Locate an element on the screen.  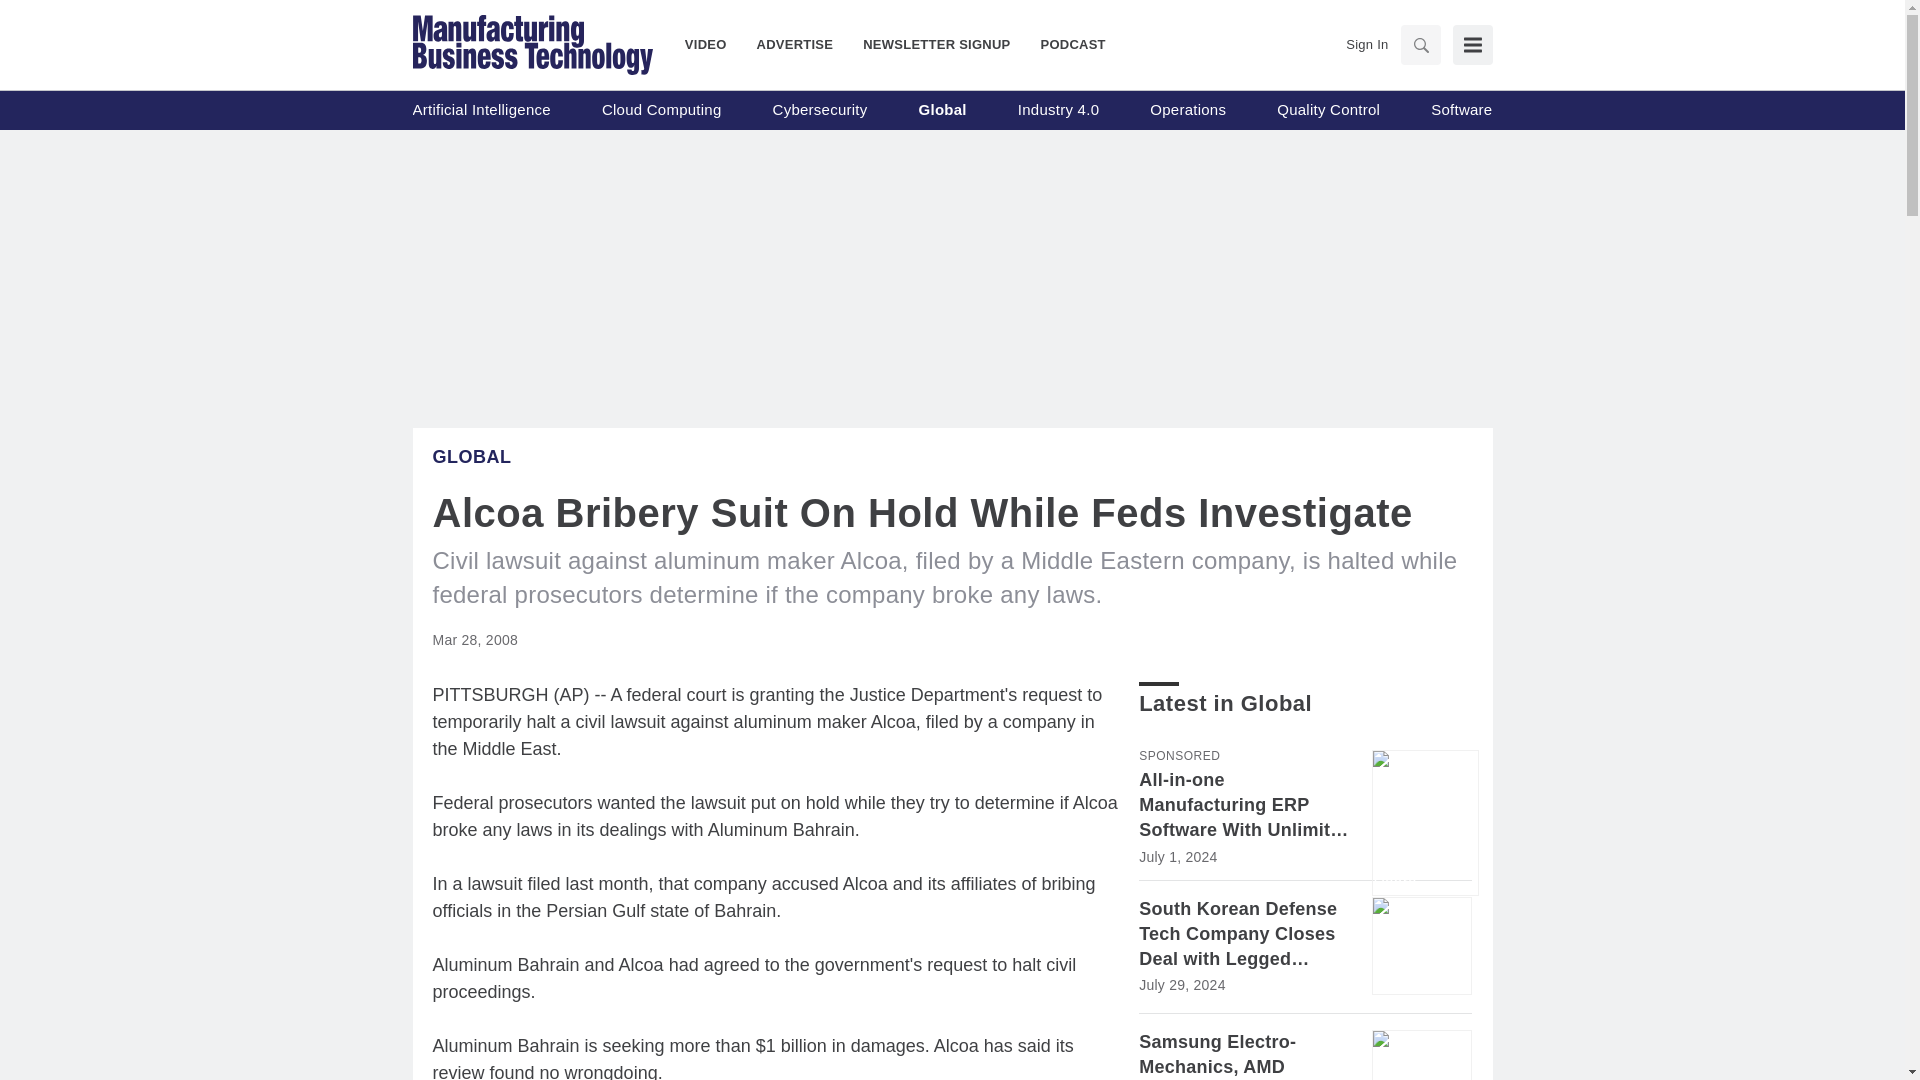
Cybersecurity is located at coordinates (820, 110).